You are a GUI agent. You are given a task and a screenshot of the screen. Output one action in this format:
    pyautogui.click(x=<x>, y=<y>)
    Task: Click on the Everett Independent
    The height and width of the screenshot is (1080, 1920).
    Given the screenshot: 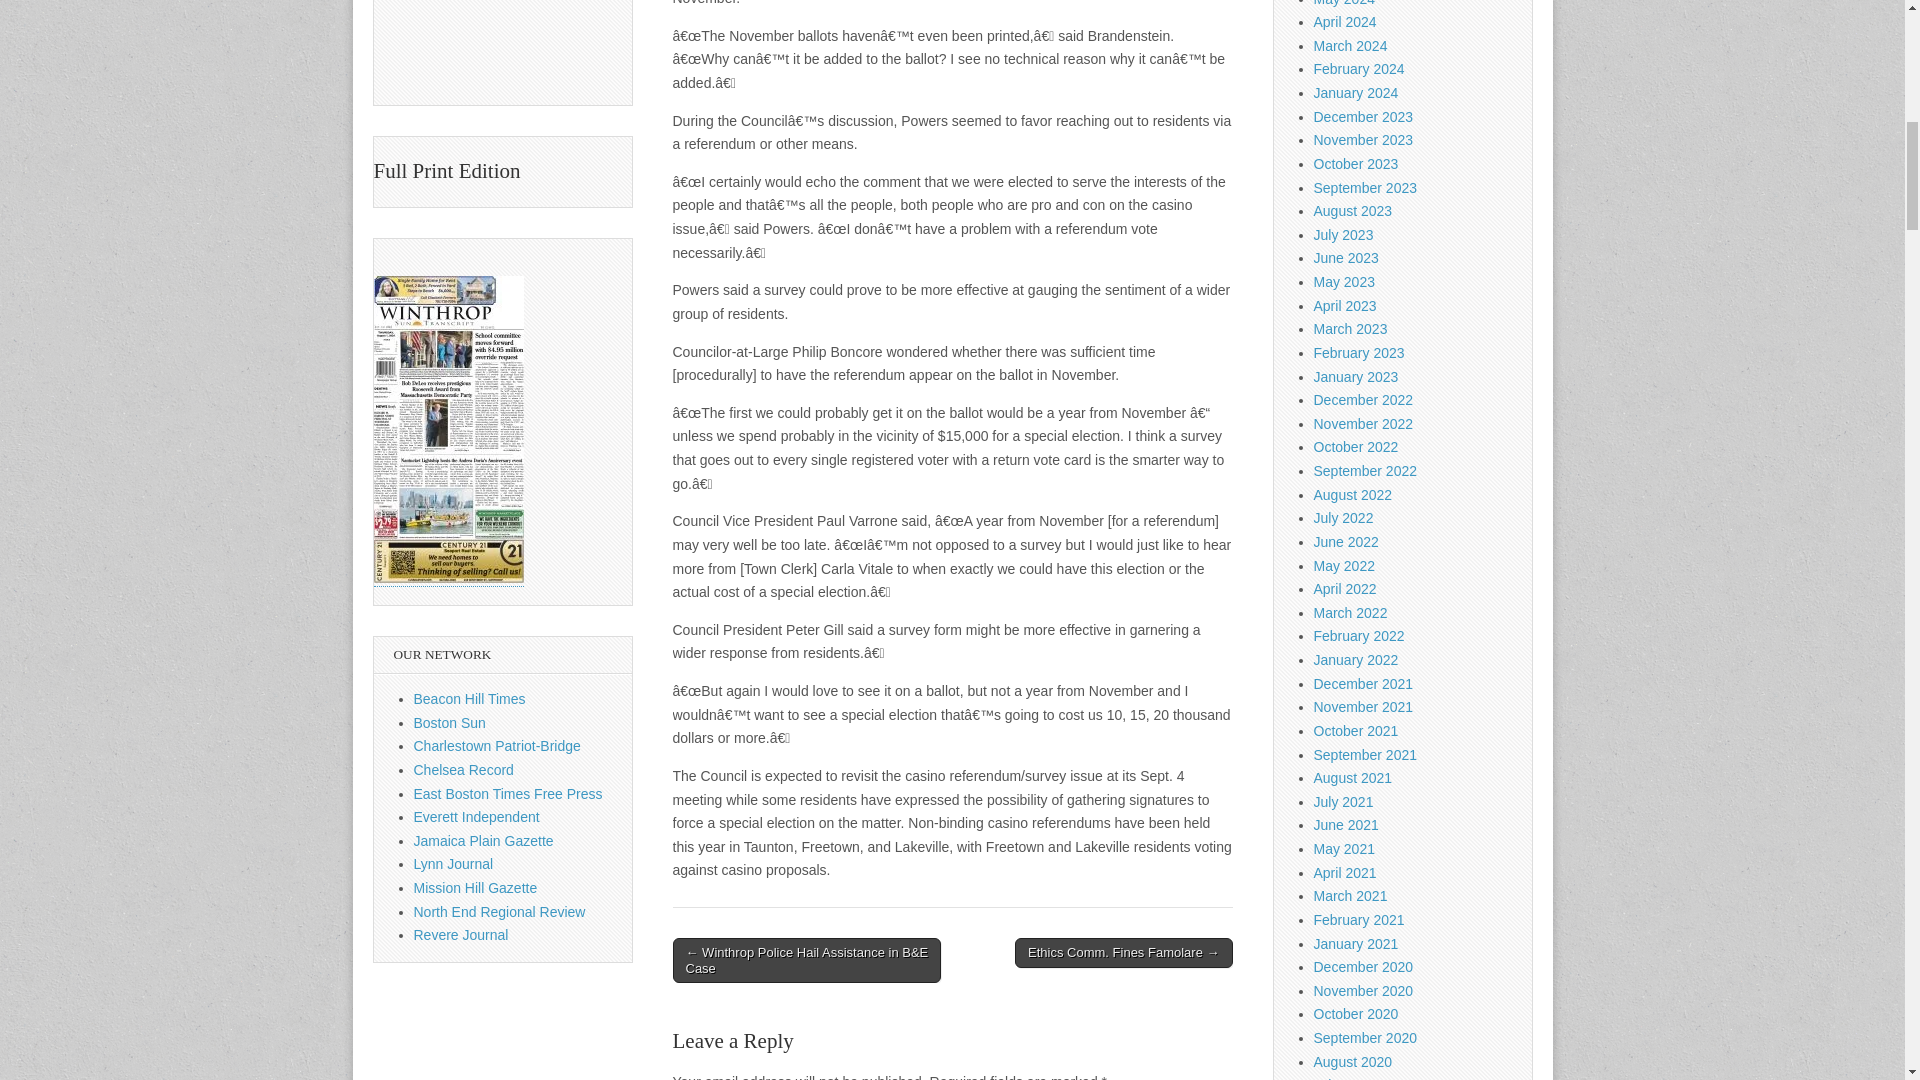 What is the action you would take?
    pyautogui.click(x=476, y=816)
    